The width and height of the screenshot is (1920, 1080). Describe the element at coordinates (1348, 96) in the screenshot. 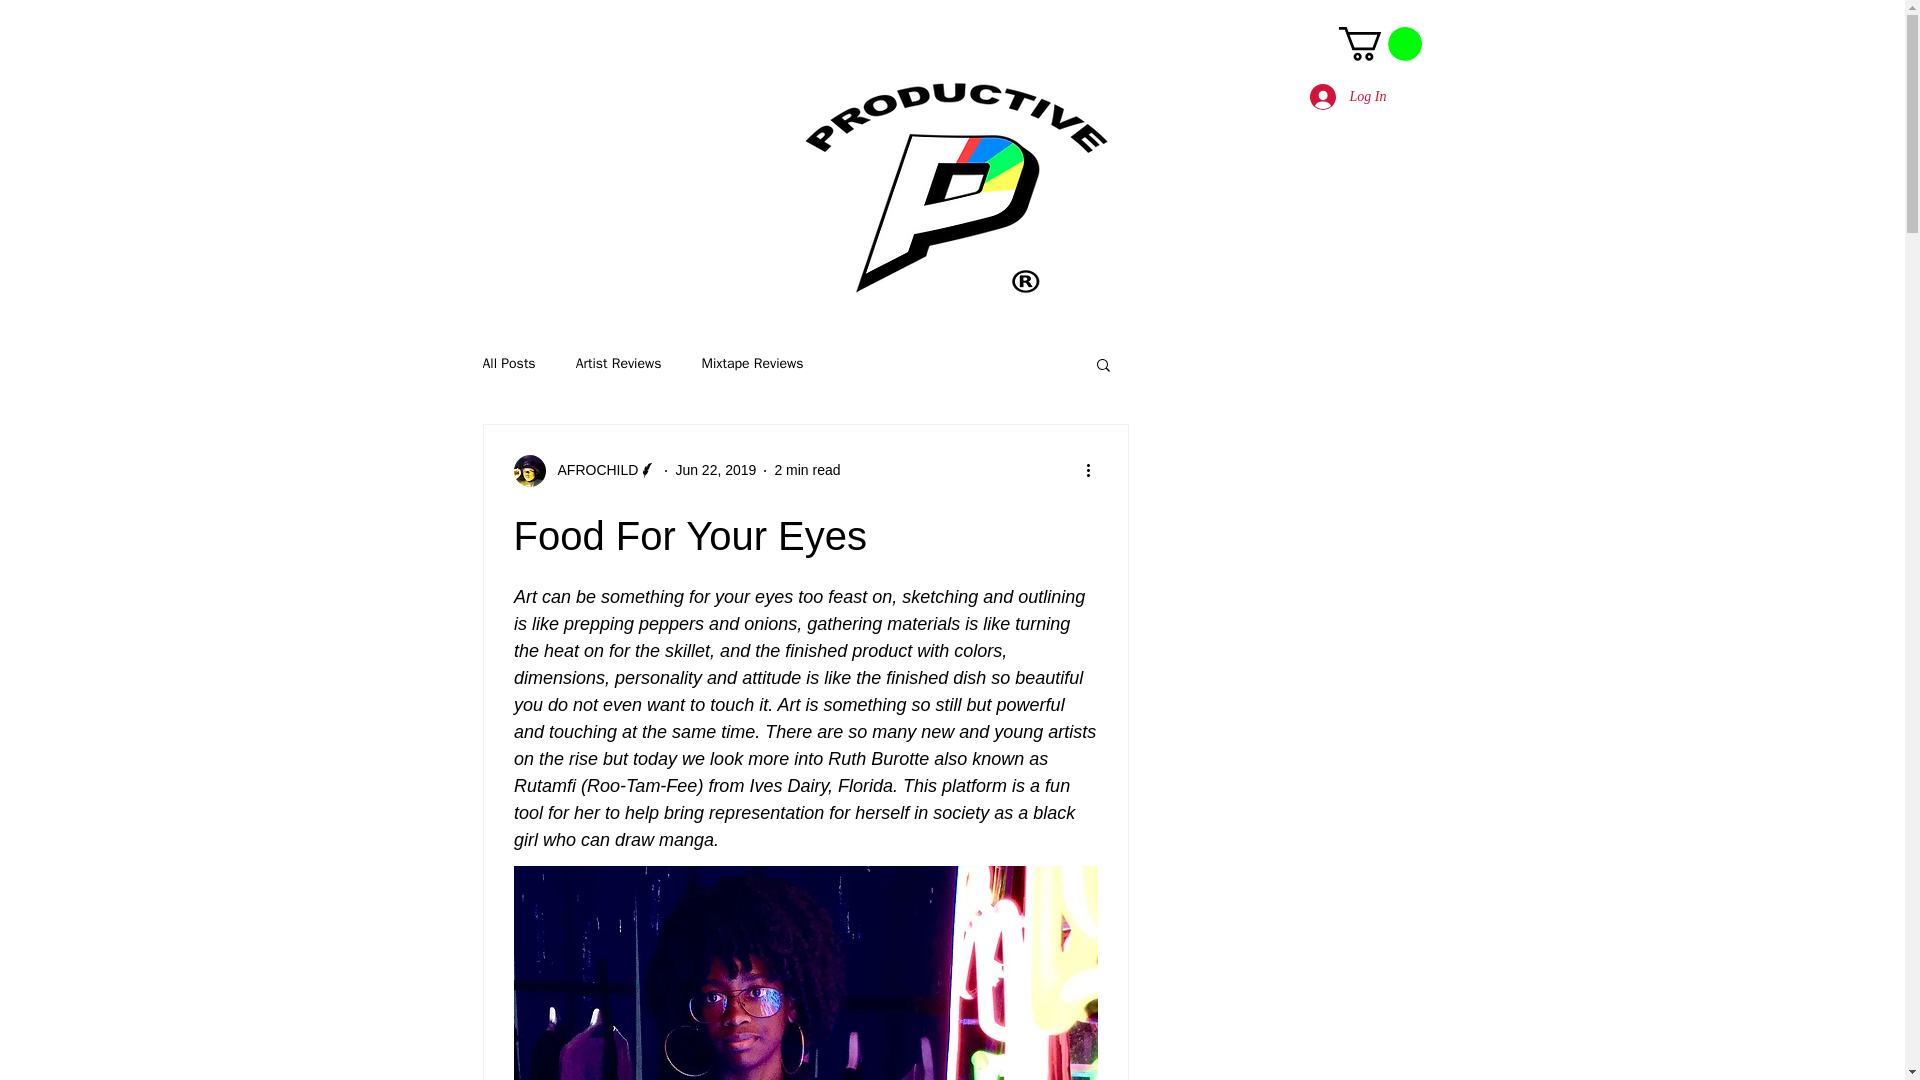

I see `Log In` at that location.